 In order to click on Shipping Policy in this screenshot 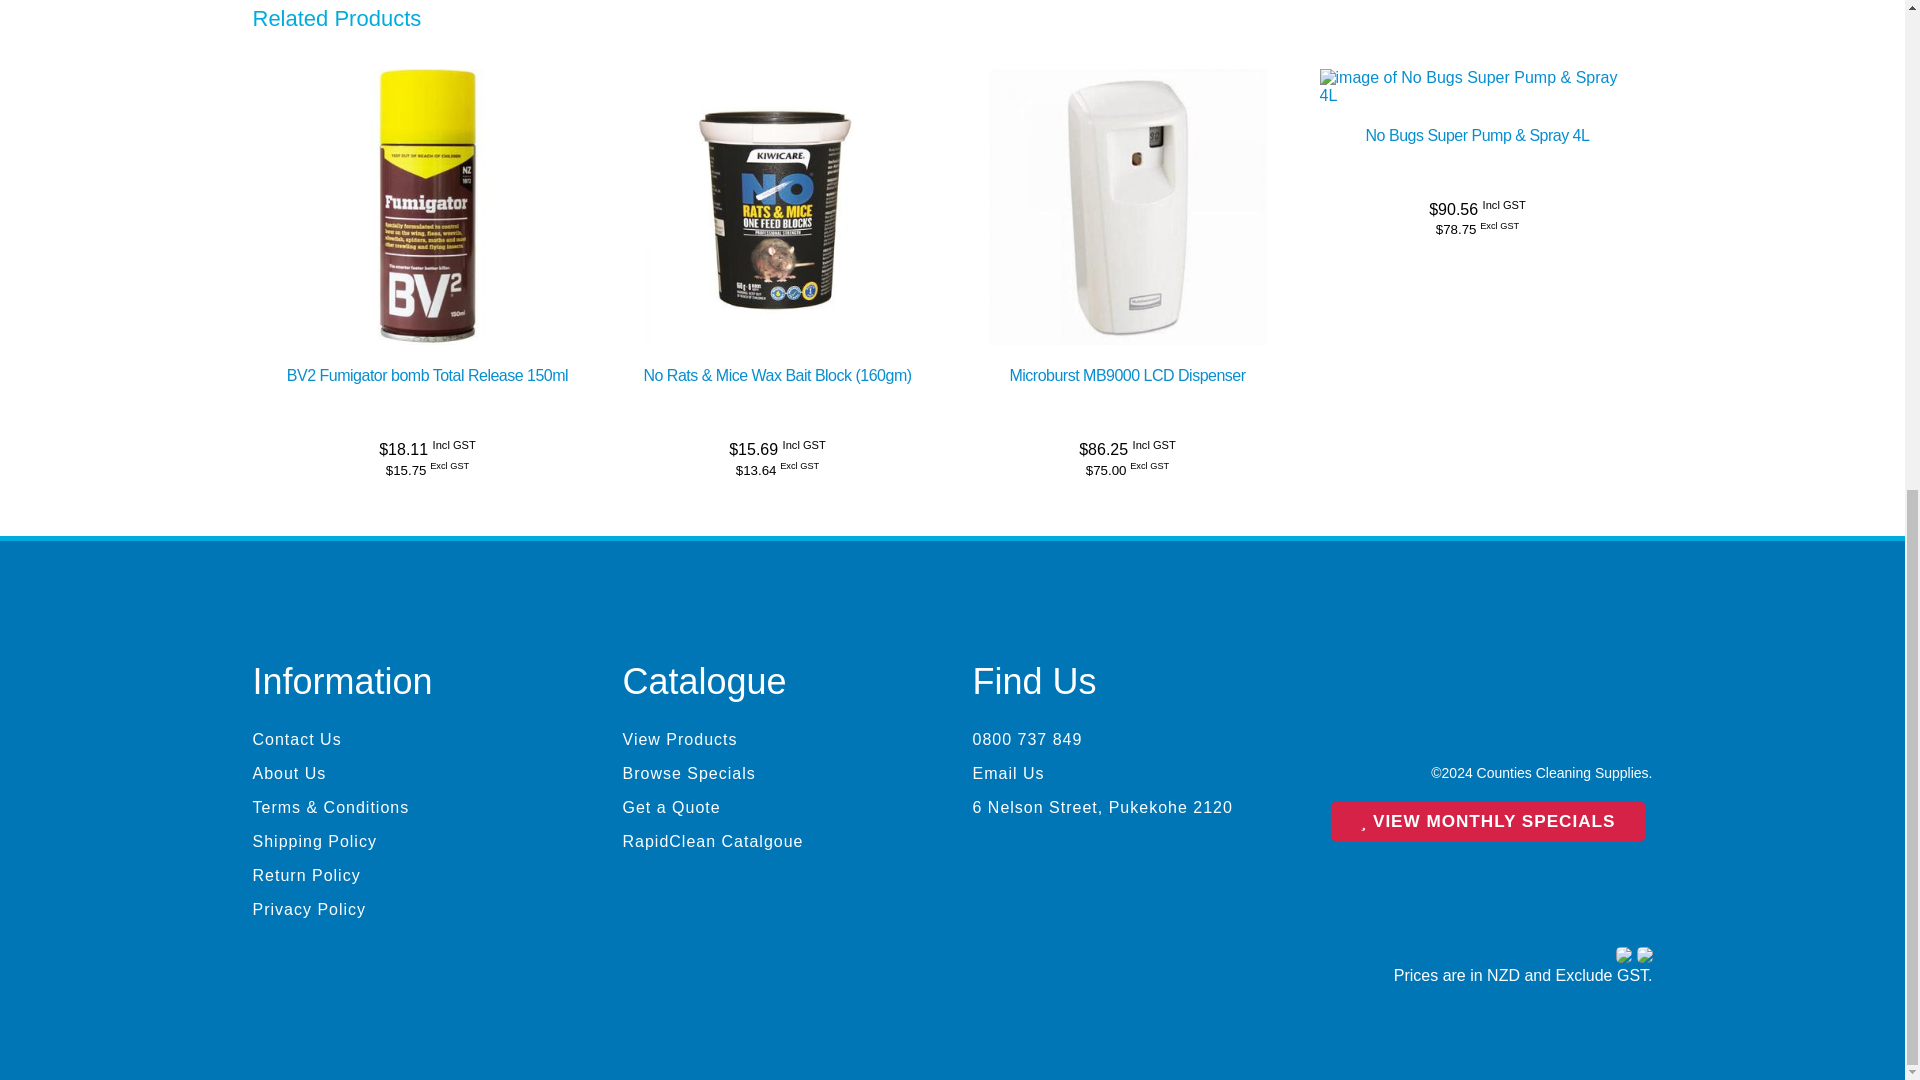, I will do `click(406, 842)`.